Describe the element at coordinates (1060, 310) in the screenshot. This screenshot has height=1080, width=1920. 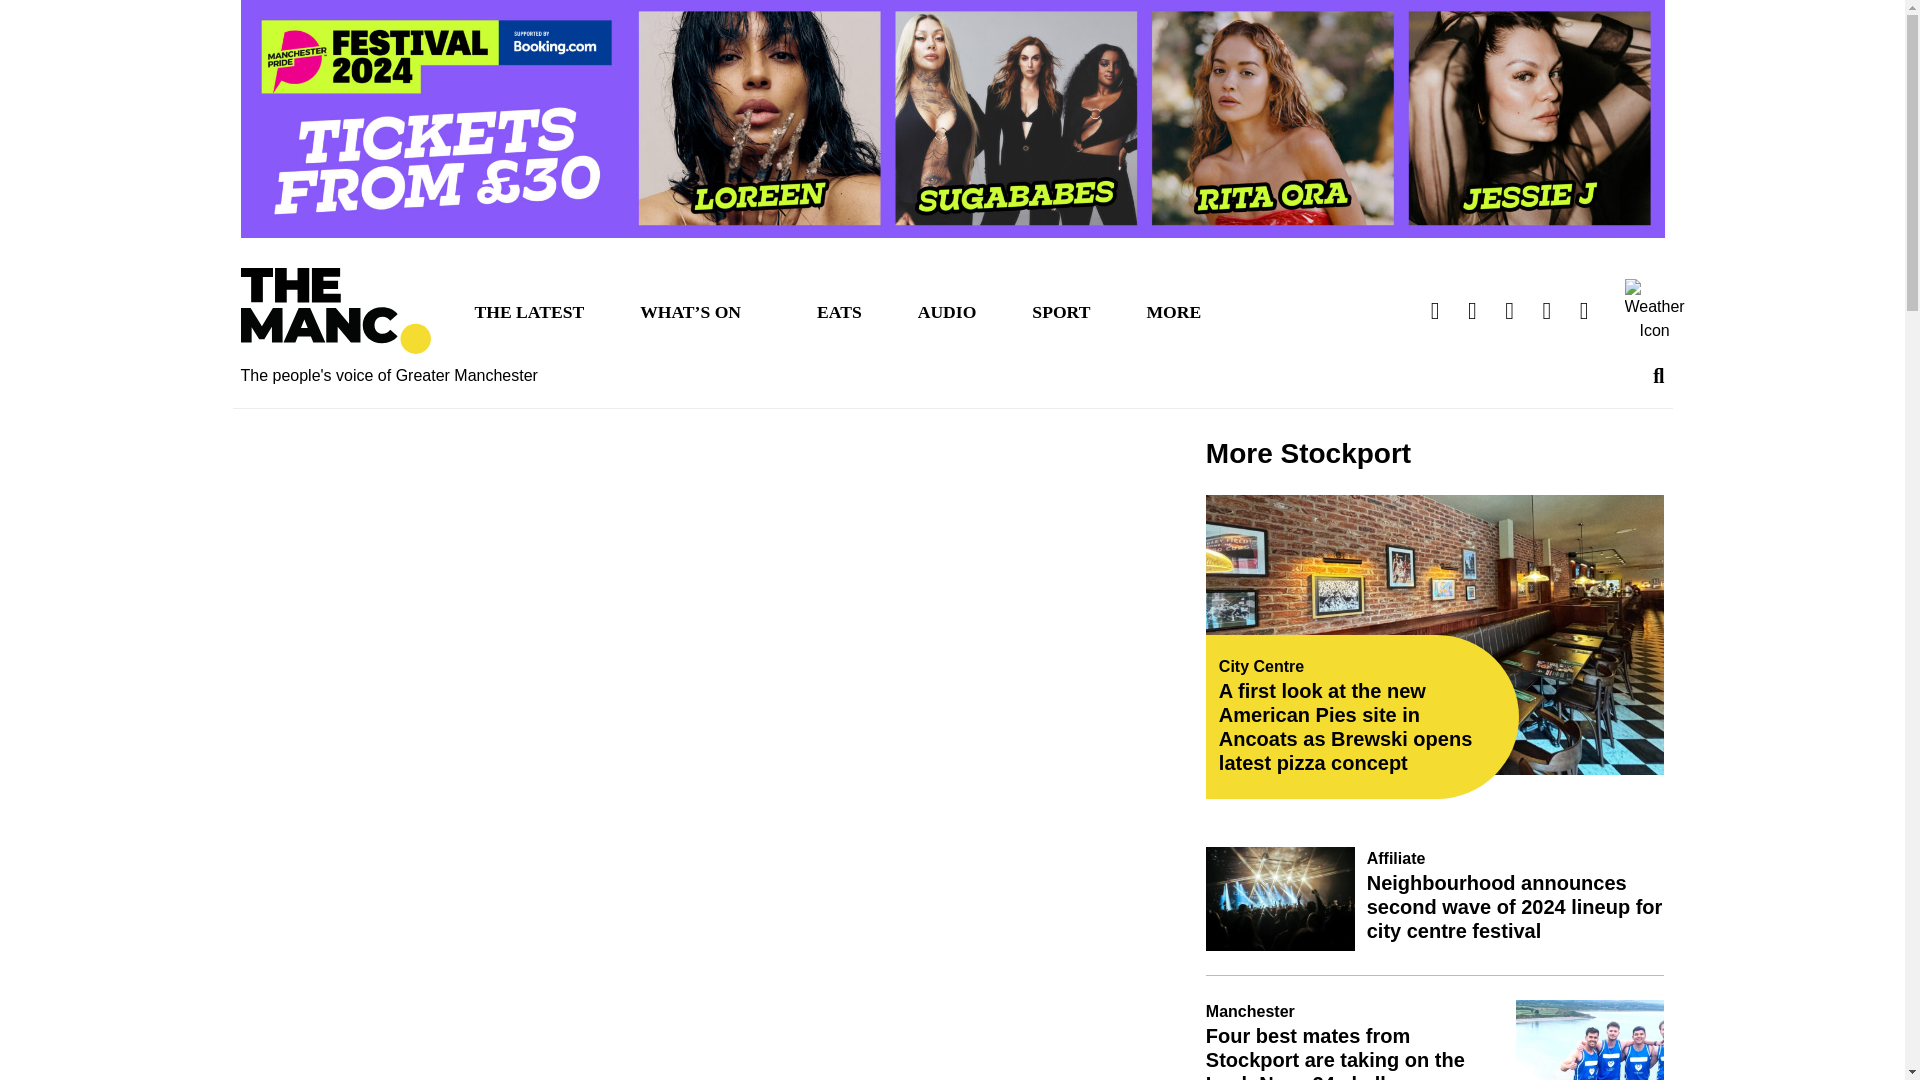
I see `SPORT` at that location.